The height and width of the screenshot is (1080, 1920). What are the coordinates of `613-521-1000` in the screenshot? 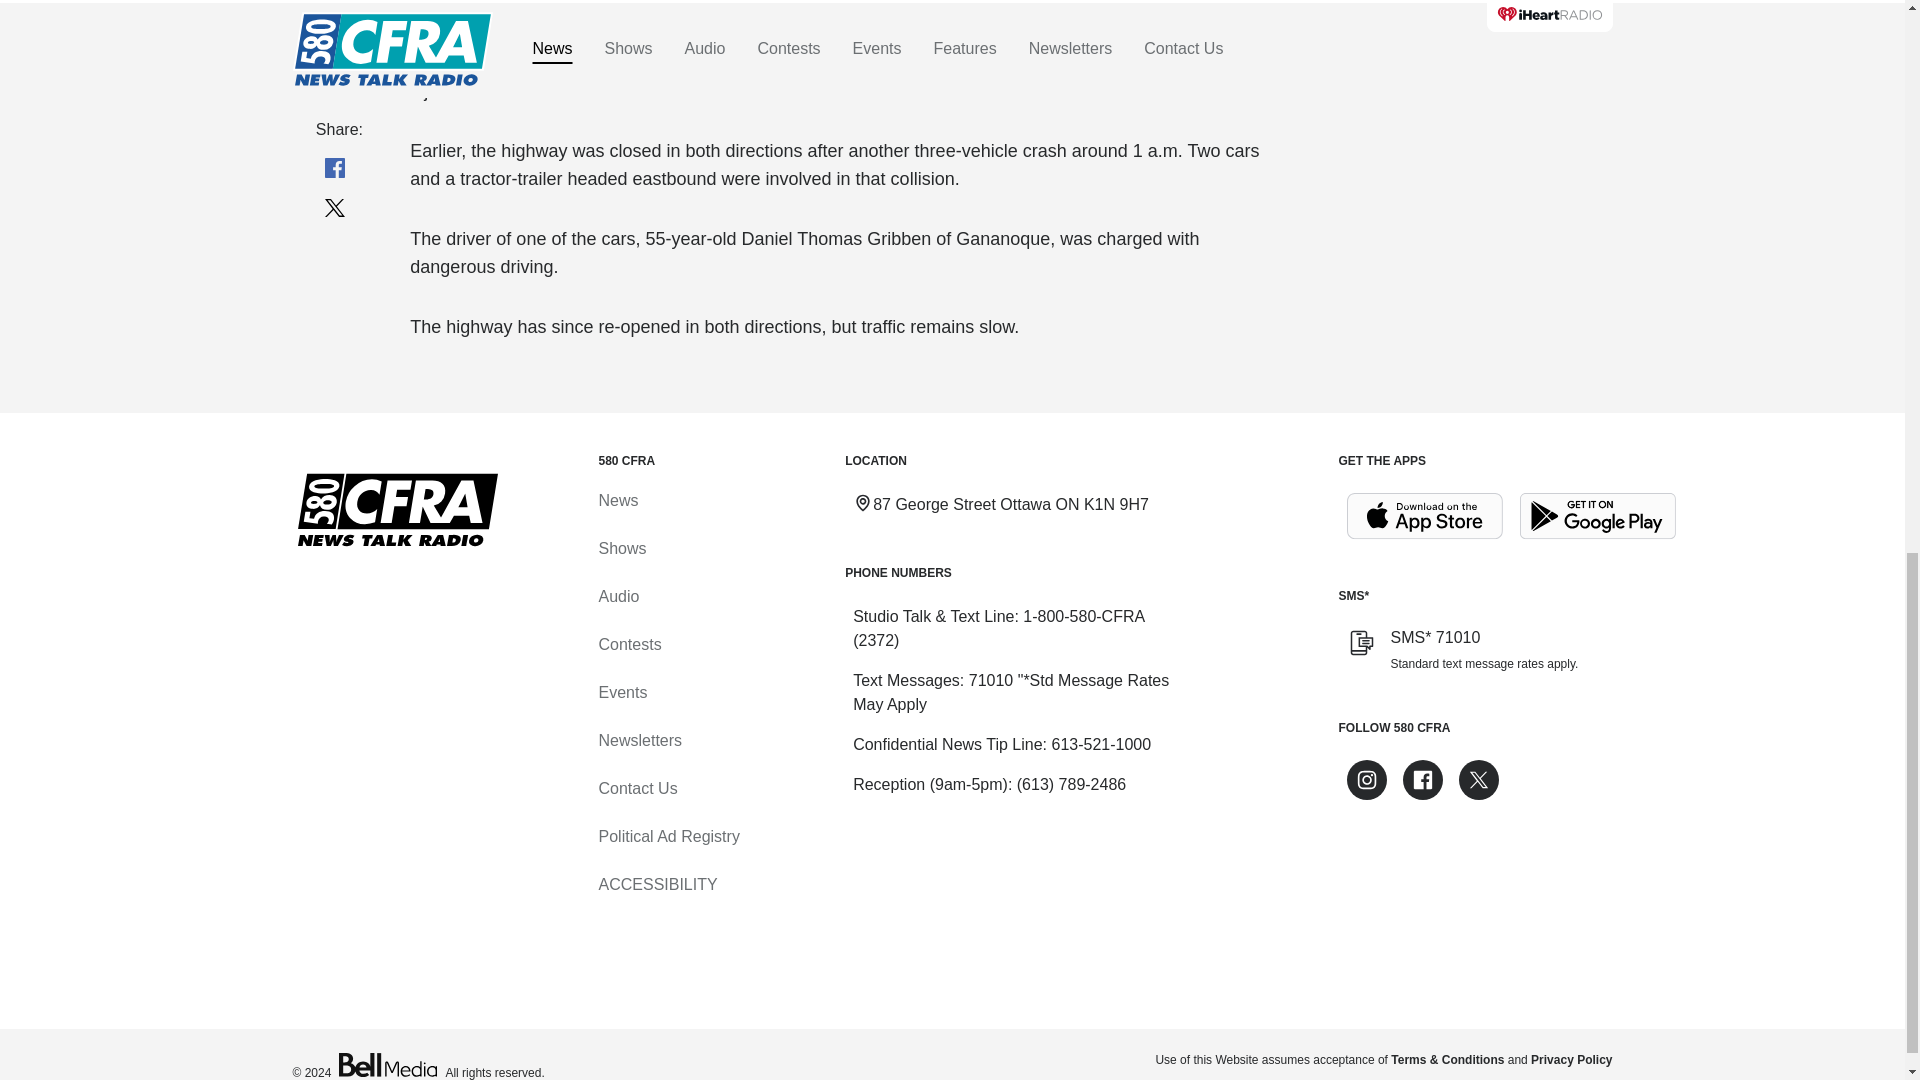 It's located at (1100, 744).